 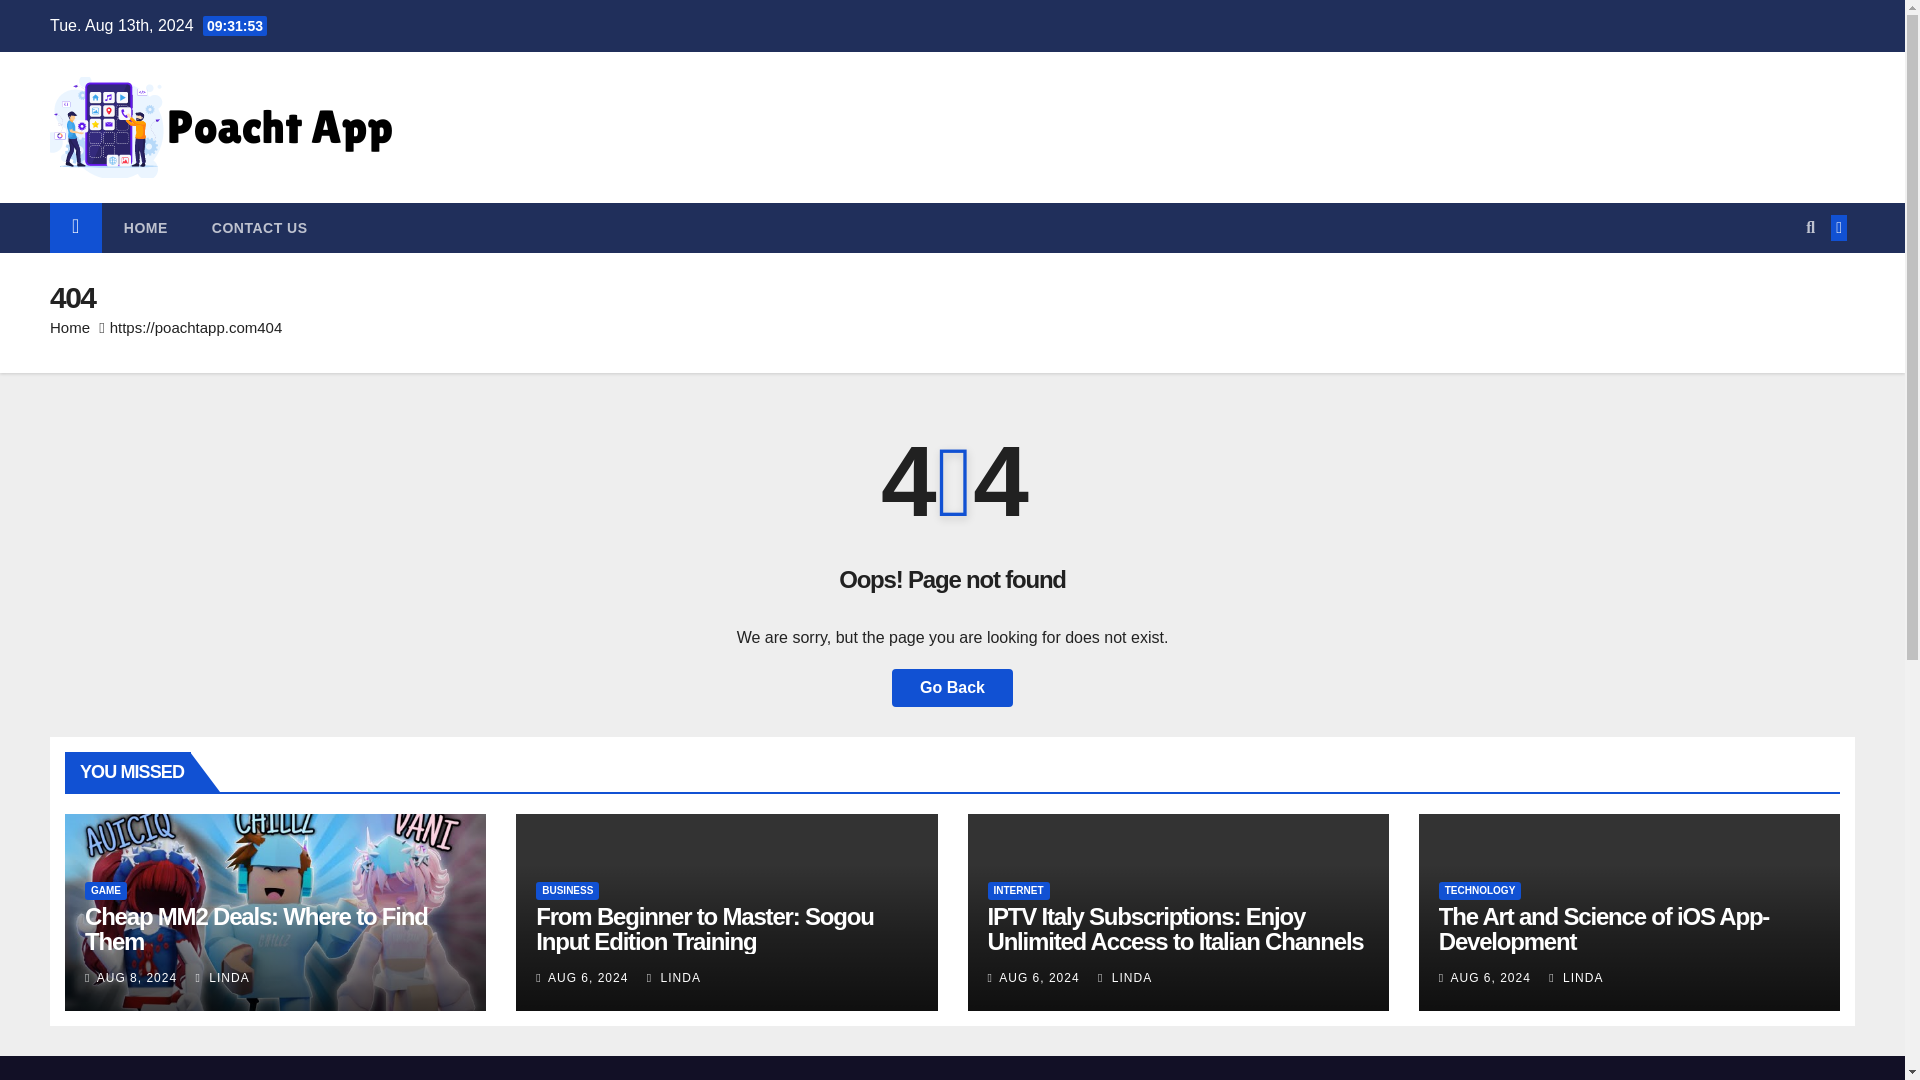 What do you see at coordinates (222, 977) in the screenshot?
I see `LINDA` at bounding box center [222, 977].